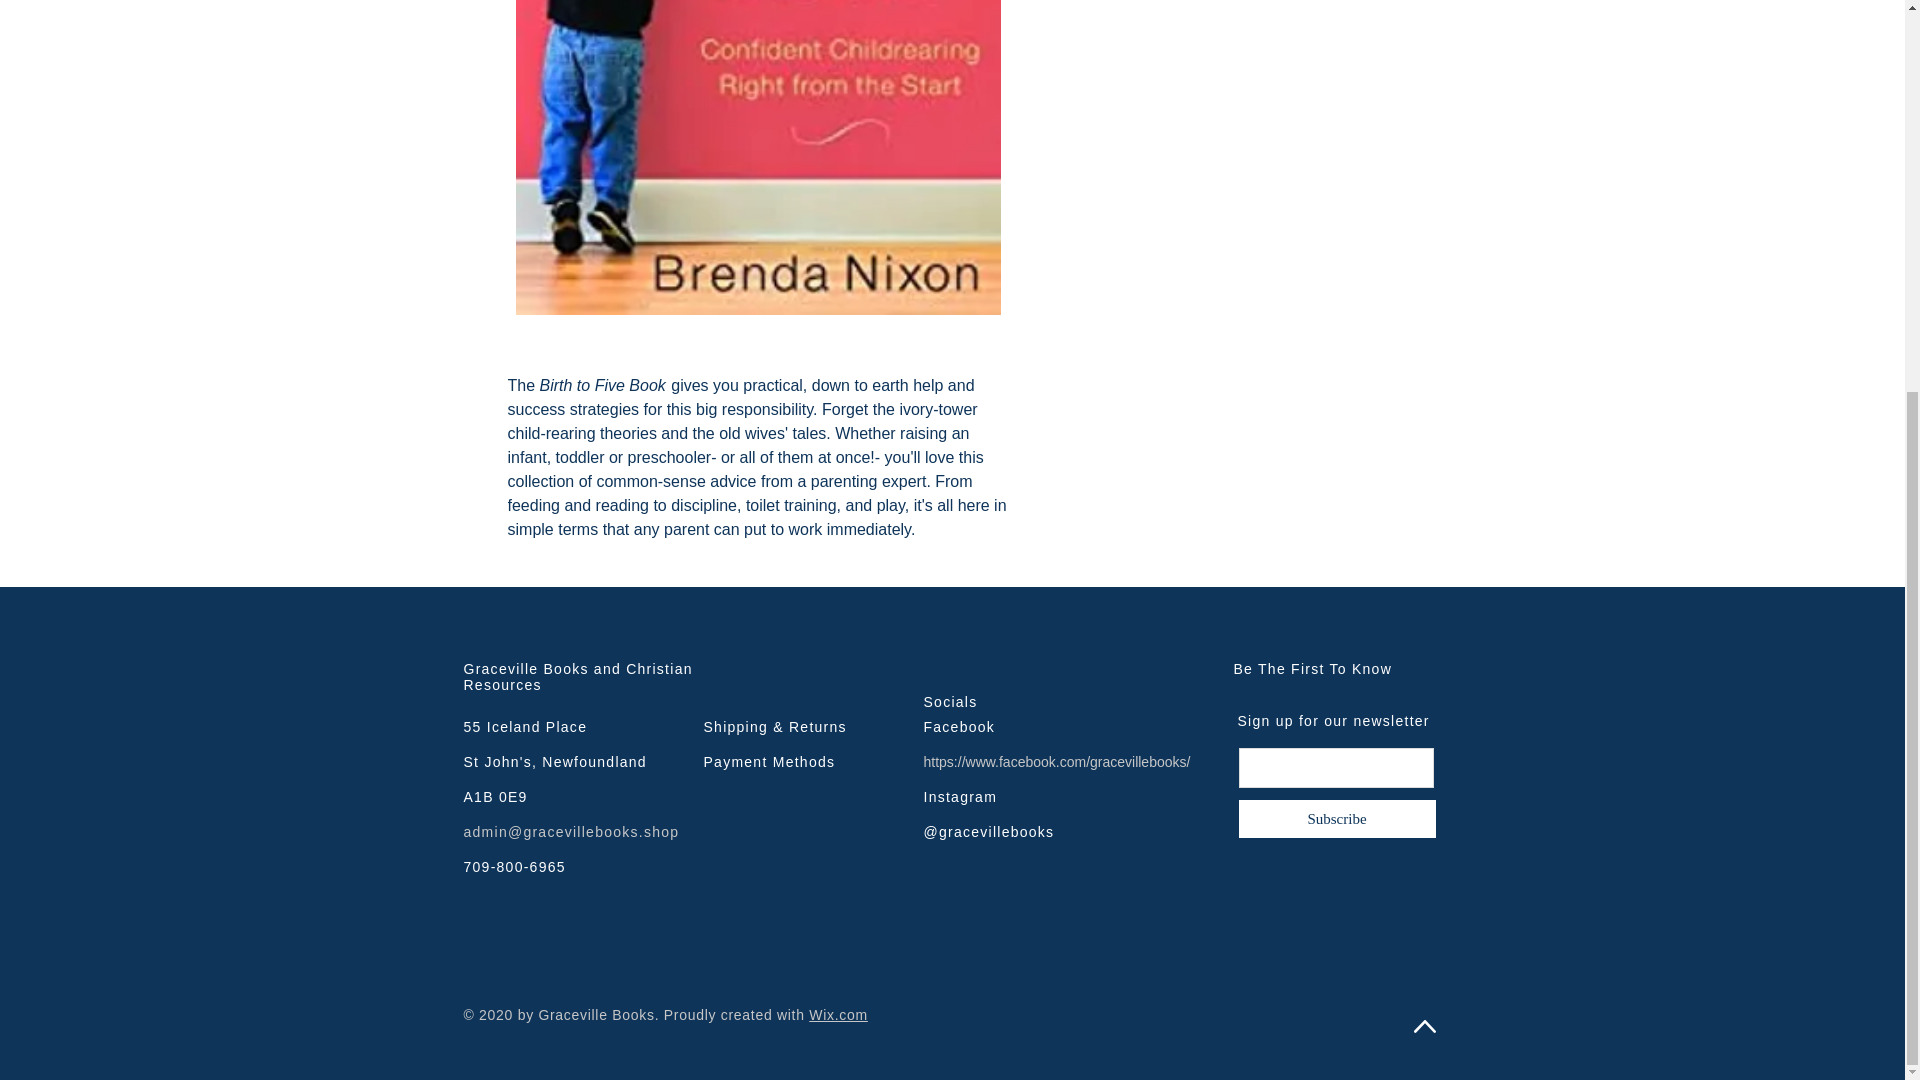  What do you see at coordinates (1337, 819) in the screenshot?
I see `Subscribe` at bounding box center [1337, 819].